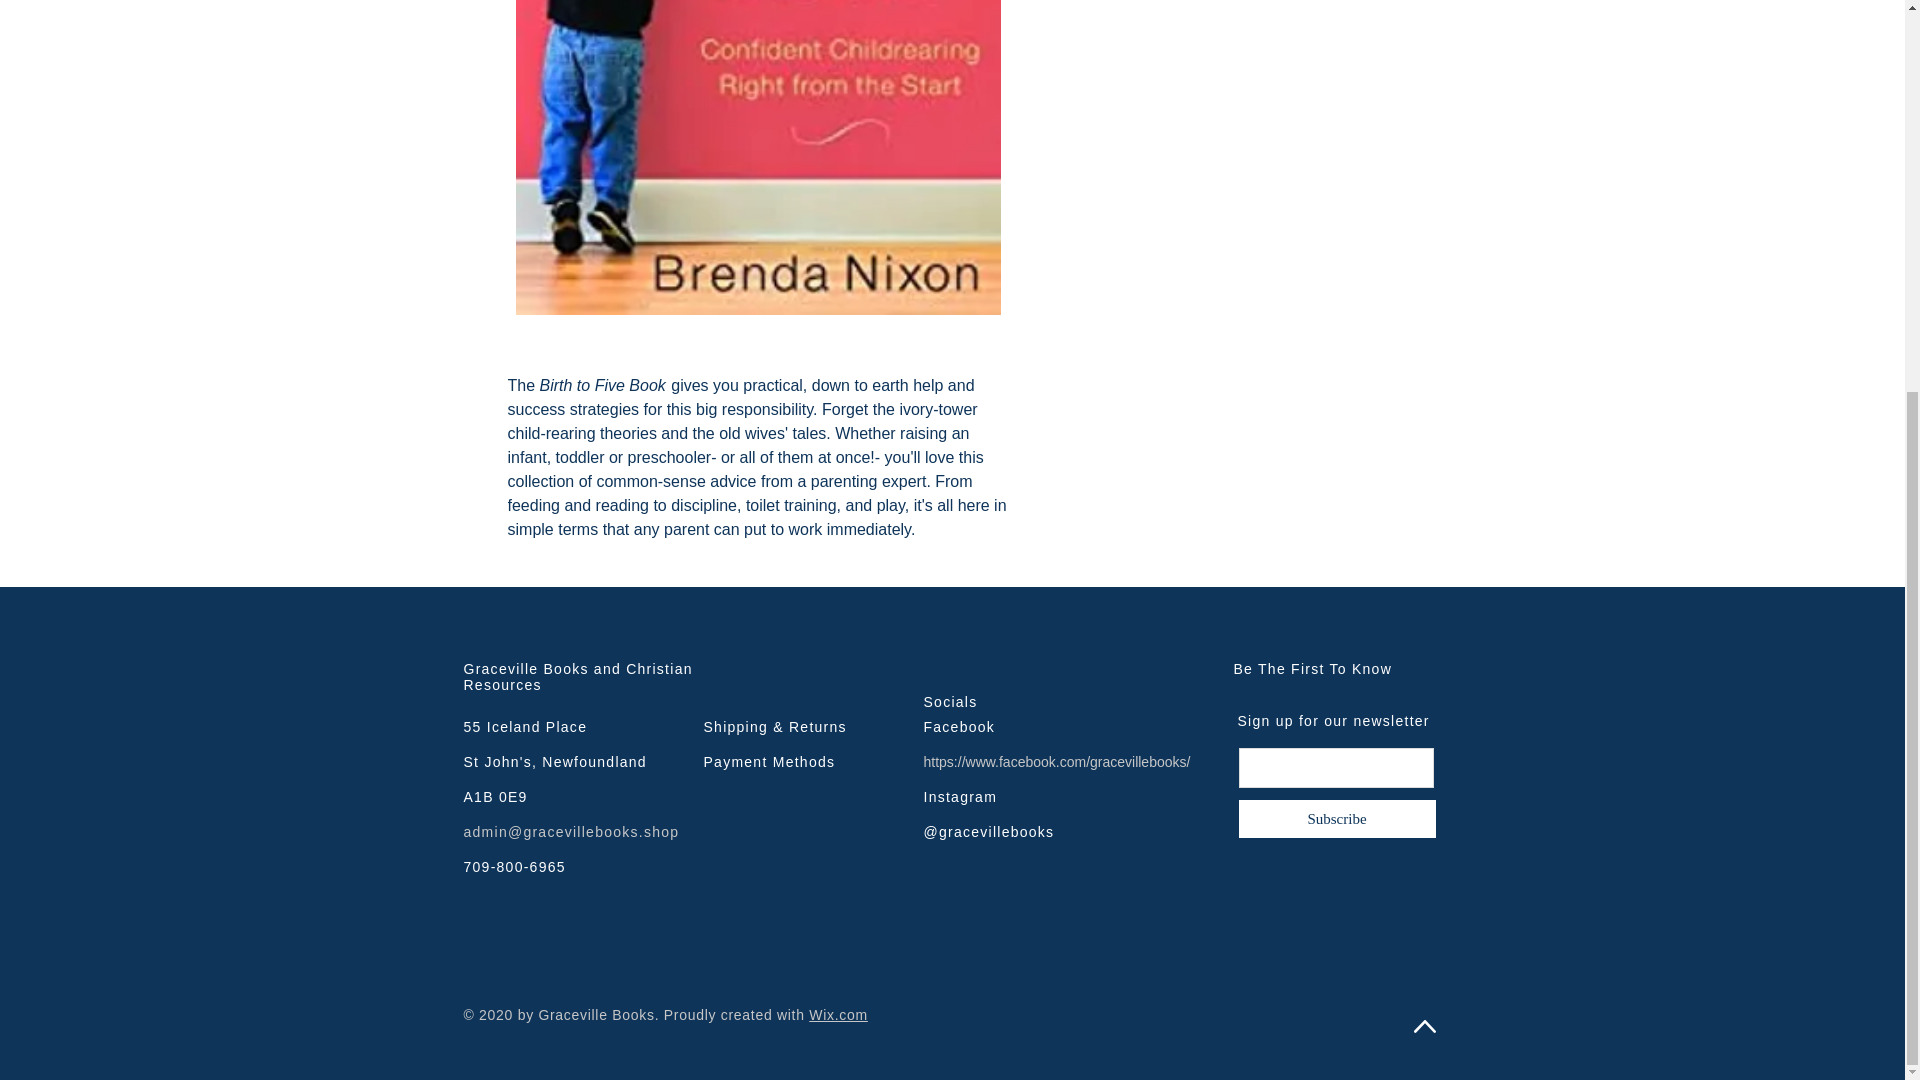  What do you see at coordinates (1337, 819) in the screenshot?
I see `Subscribe` at bounding box center [1337, 819].